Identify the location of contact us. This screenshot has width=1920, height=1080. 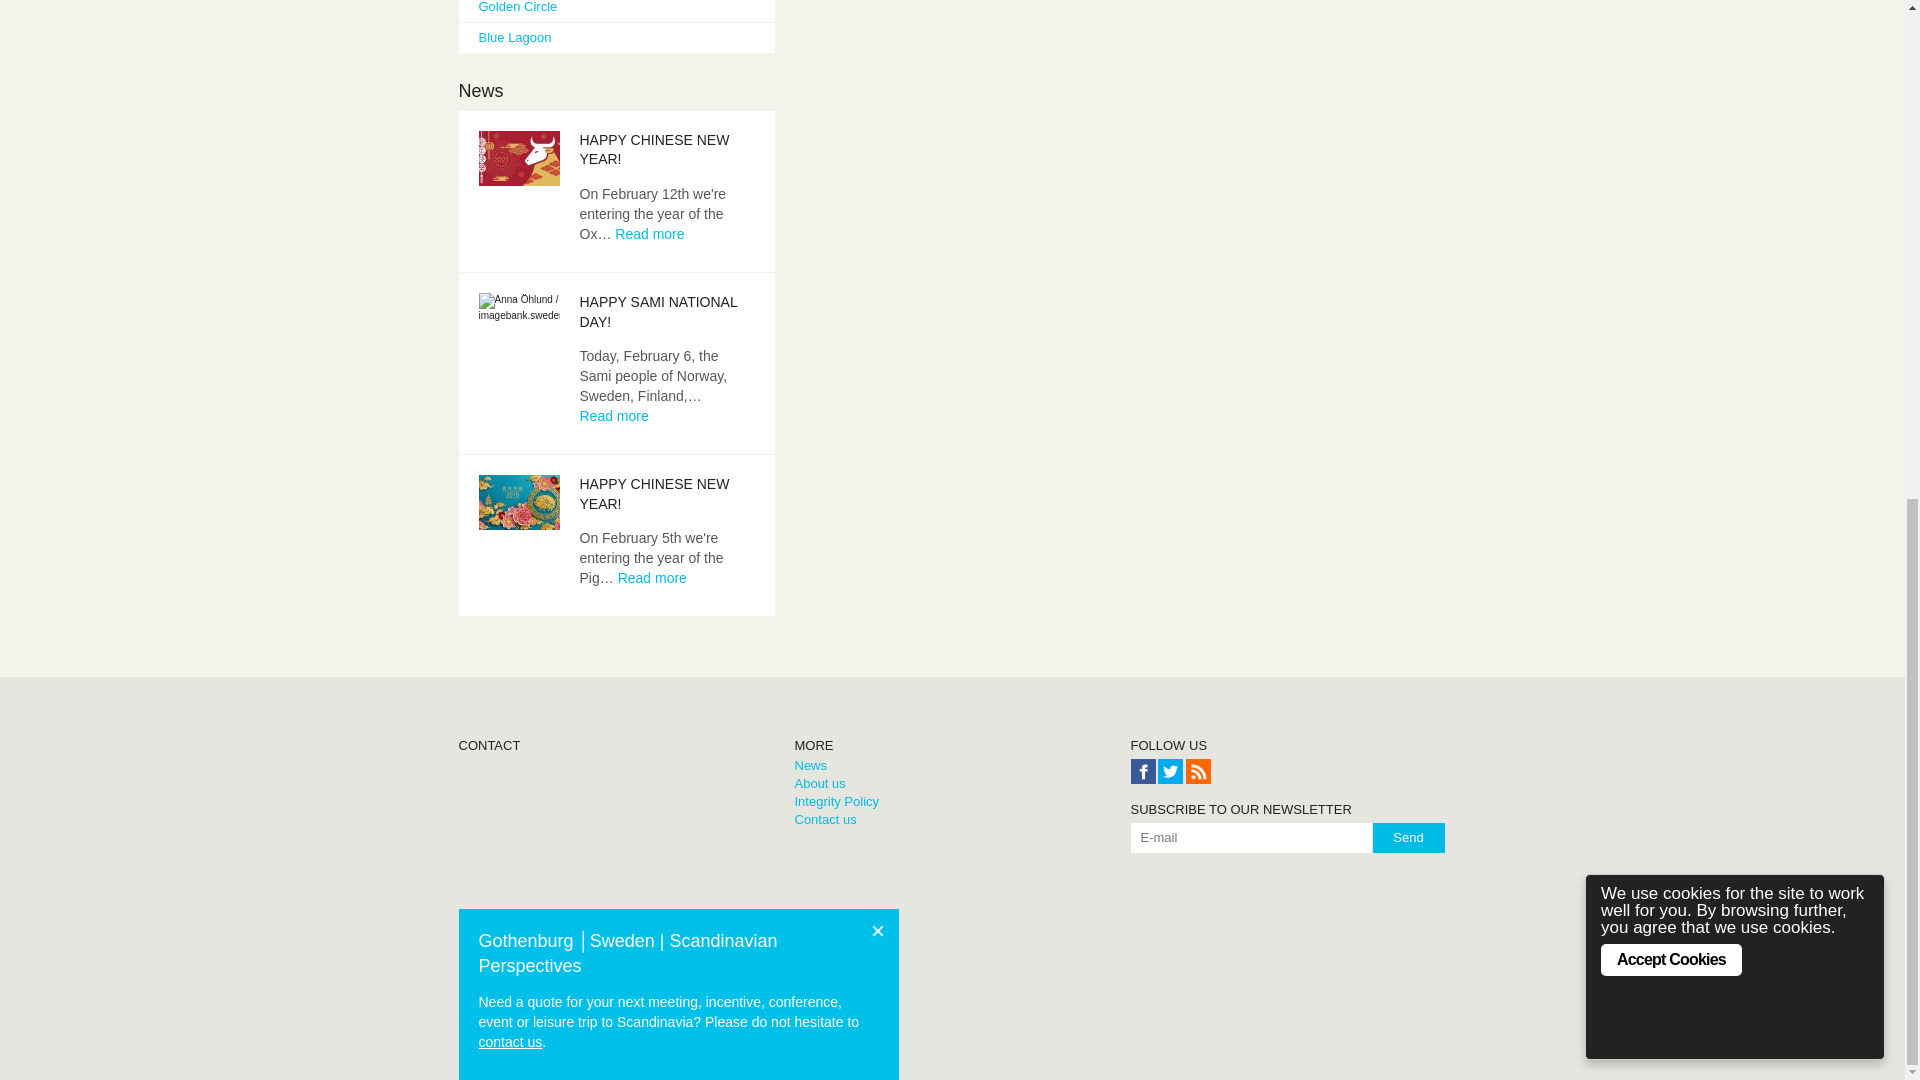
(510, 119).